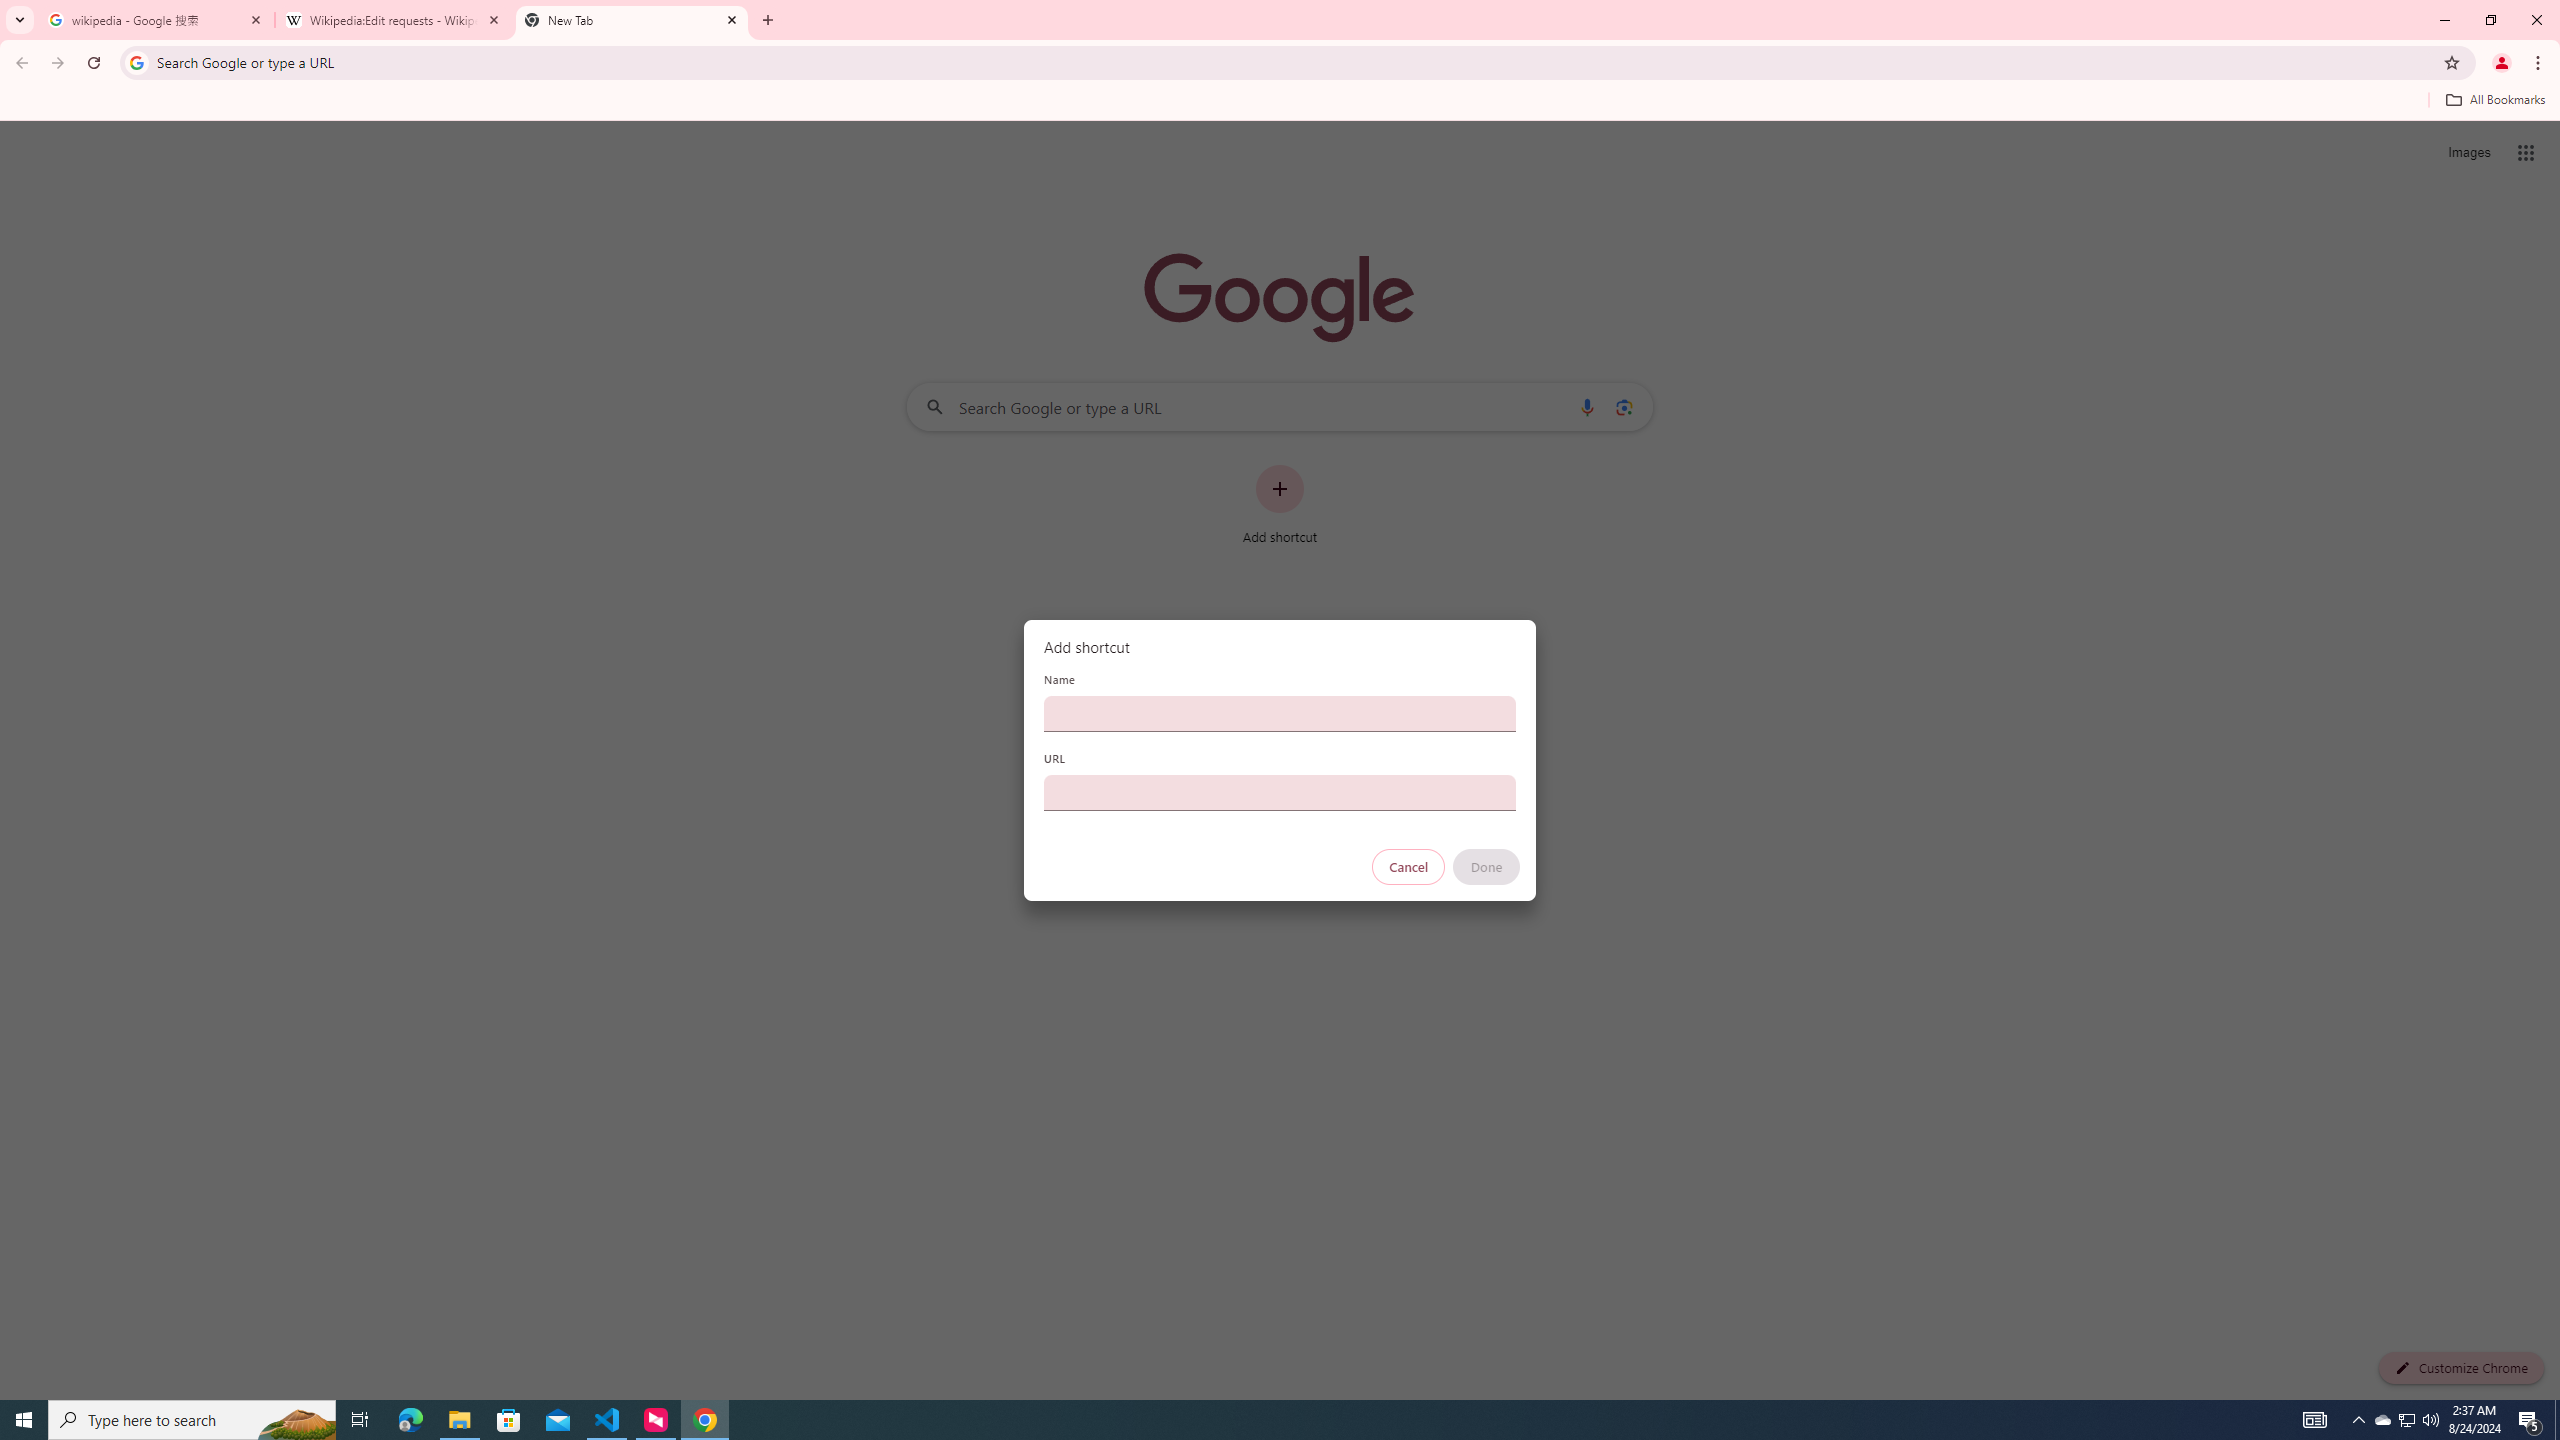  I want to click on URL, so click(1280, 792).